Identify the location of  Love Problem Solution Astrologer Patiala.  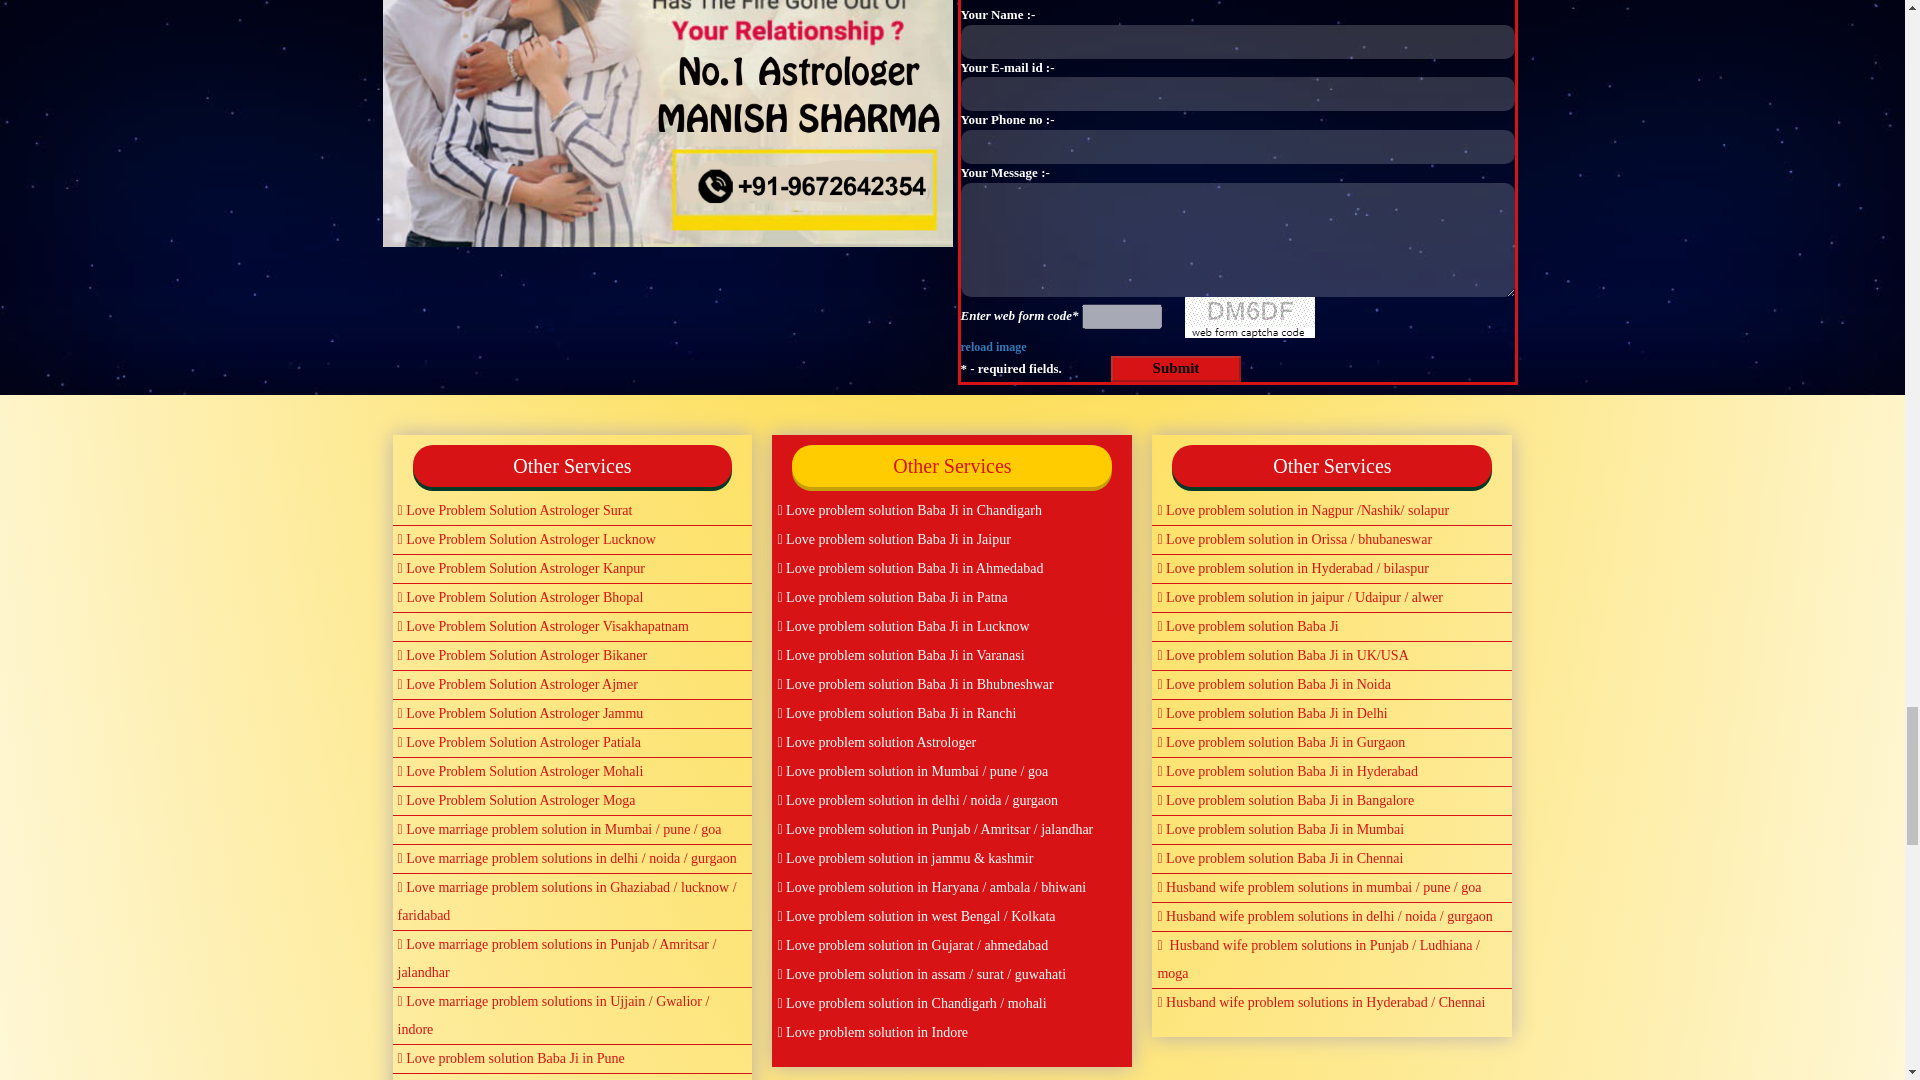
(572, 744).